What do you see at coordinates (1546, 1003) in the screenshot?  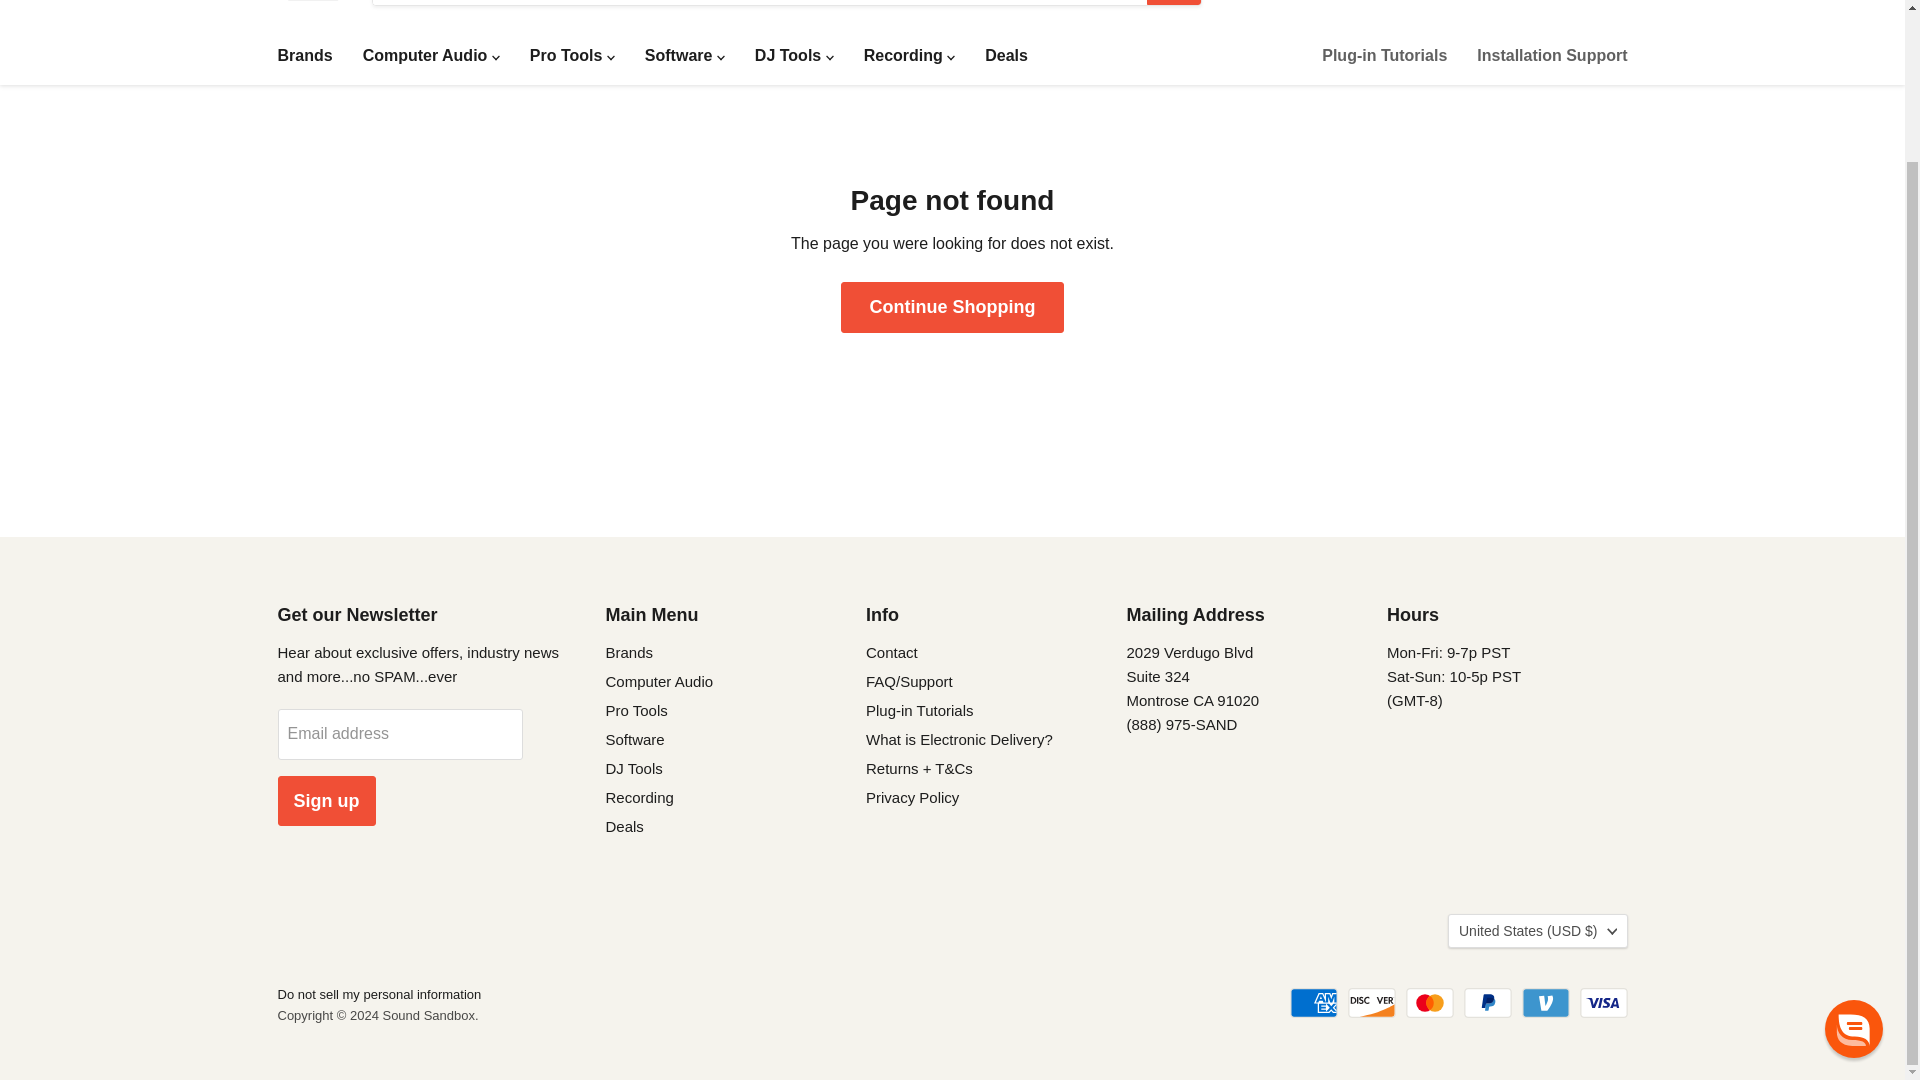 I see `Venmo` at bounding box center [1546, 1003].